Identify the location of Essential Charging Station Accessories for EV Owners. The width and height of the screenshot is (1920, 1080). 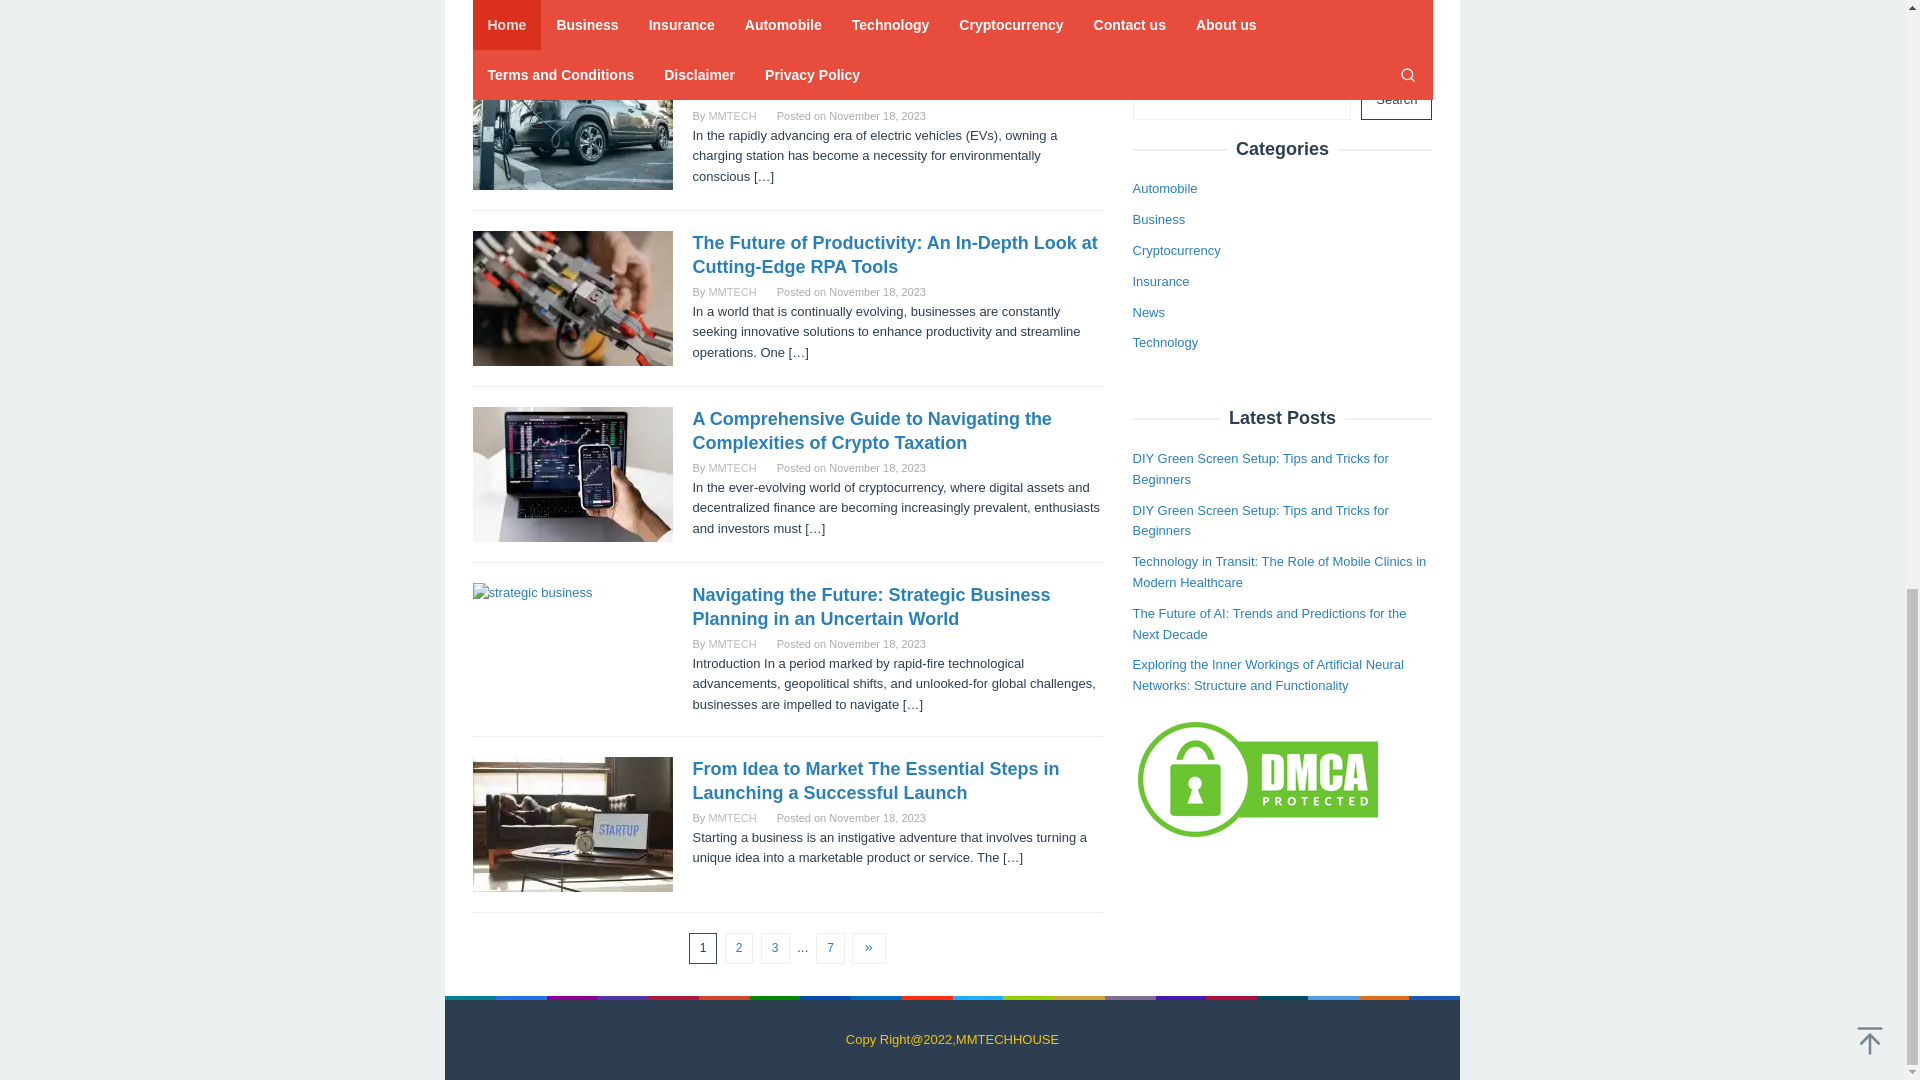
(890, 79).